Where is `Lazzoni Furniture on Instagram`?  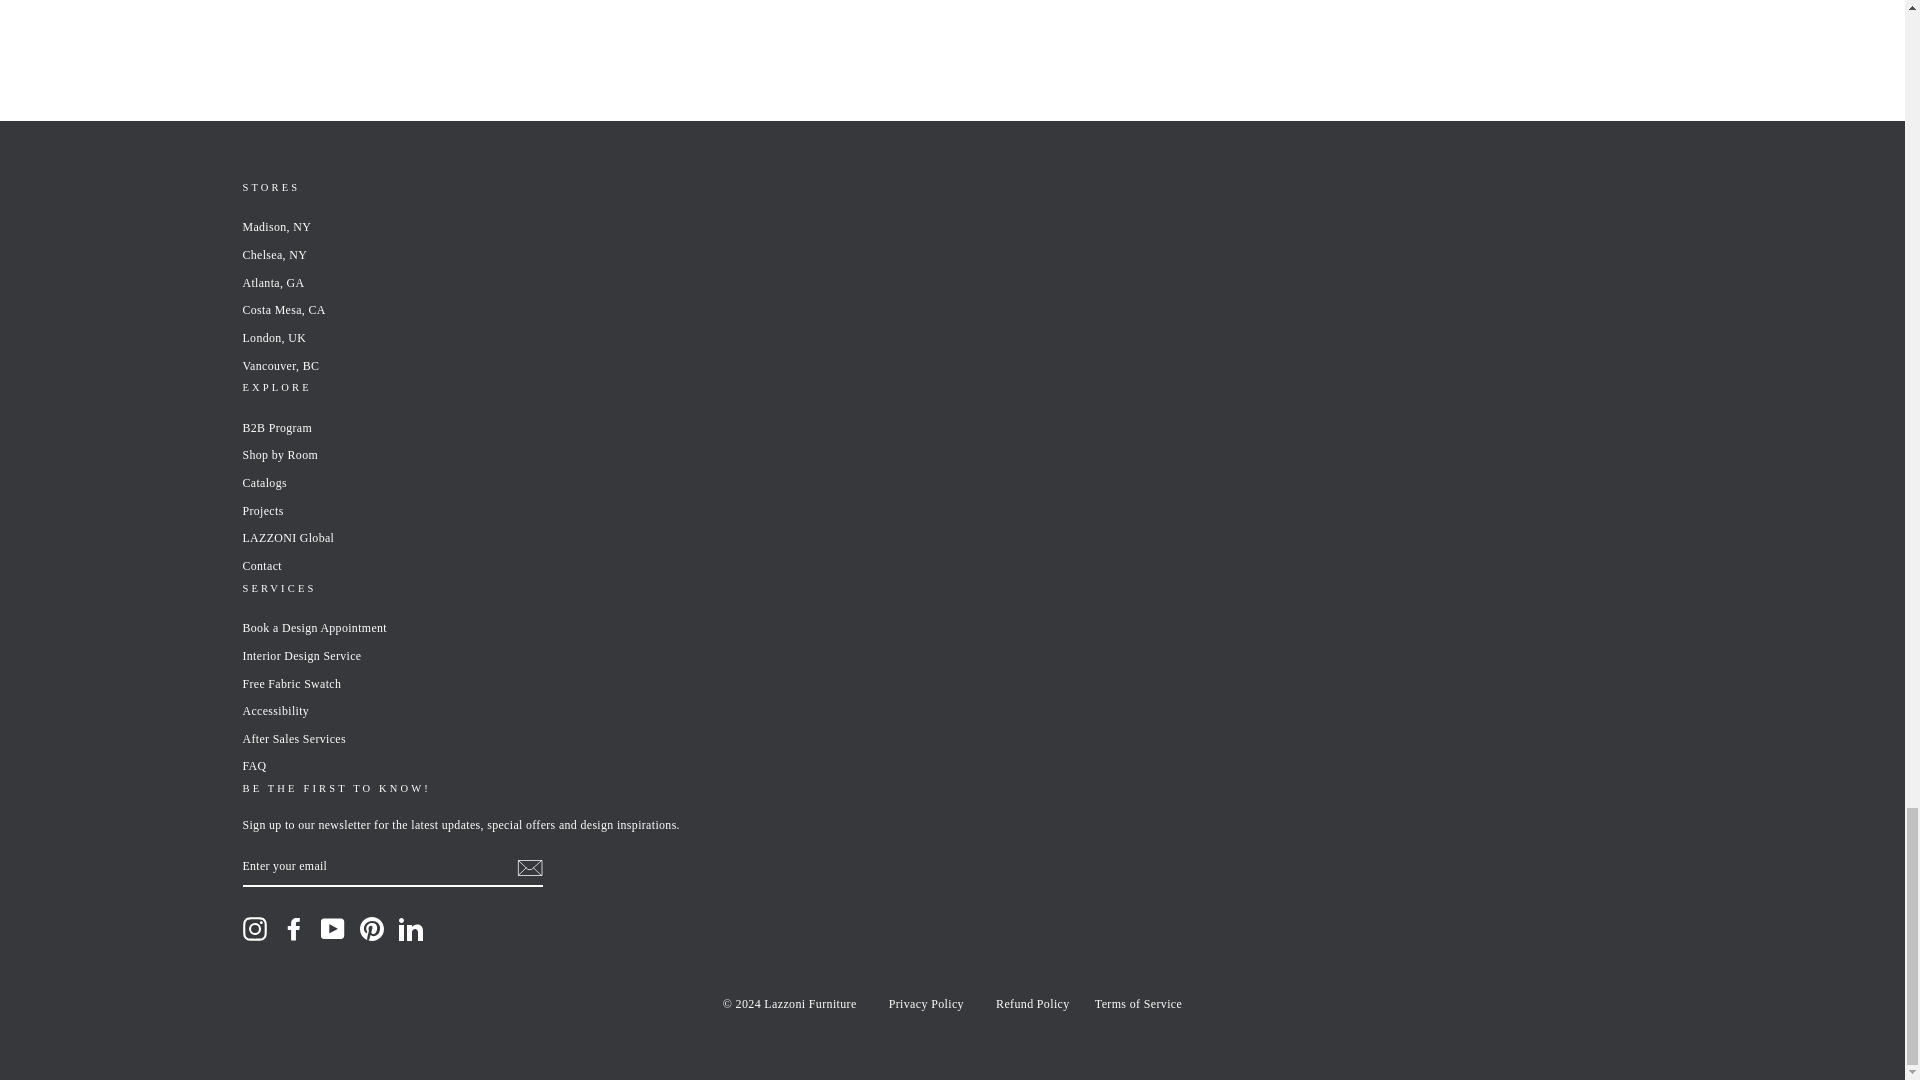
Lazzoni Furniture on Instagram is located at coordinates (254, 928).